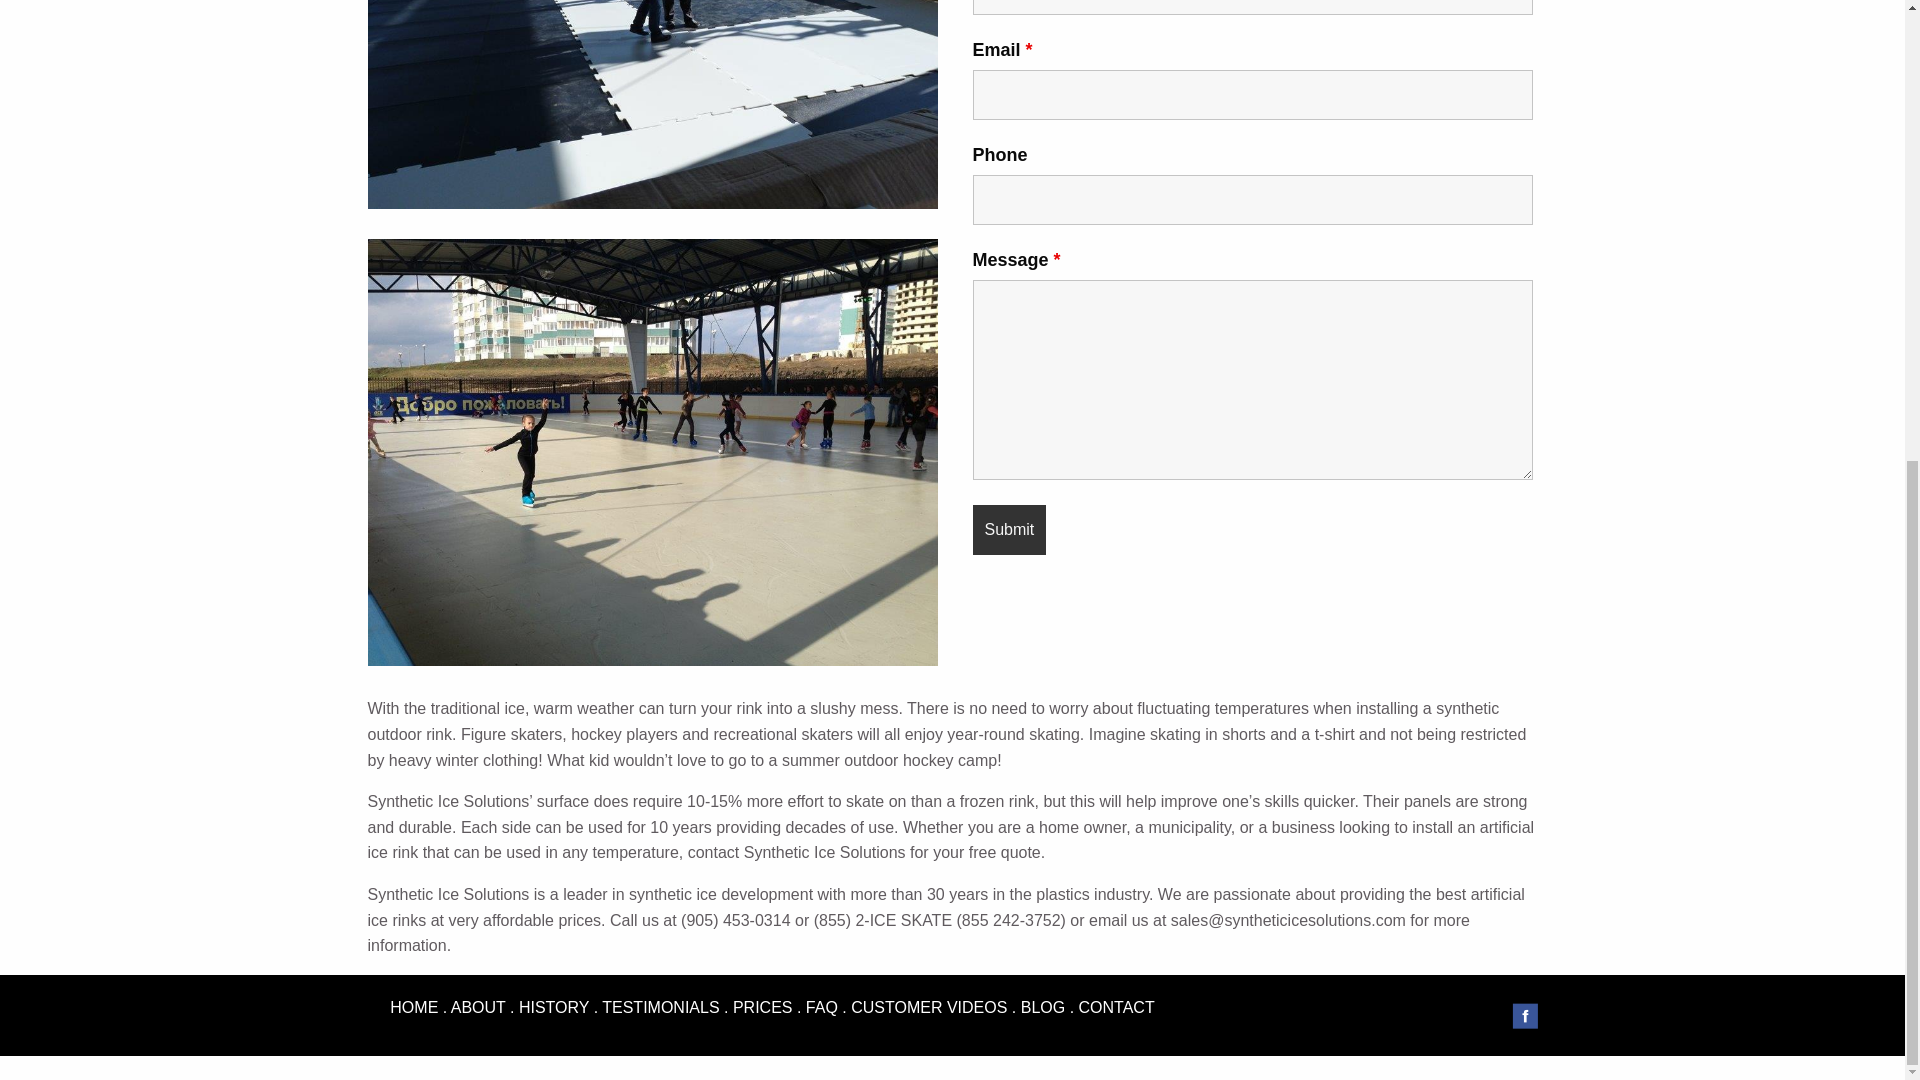  I want to click on BLOG, so click(1043, 1008).